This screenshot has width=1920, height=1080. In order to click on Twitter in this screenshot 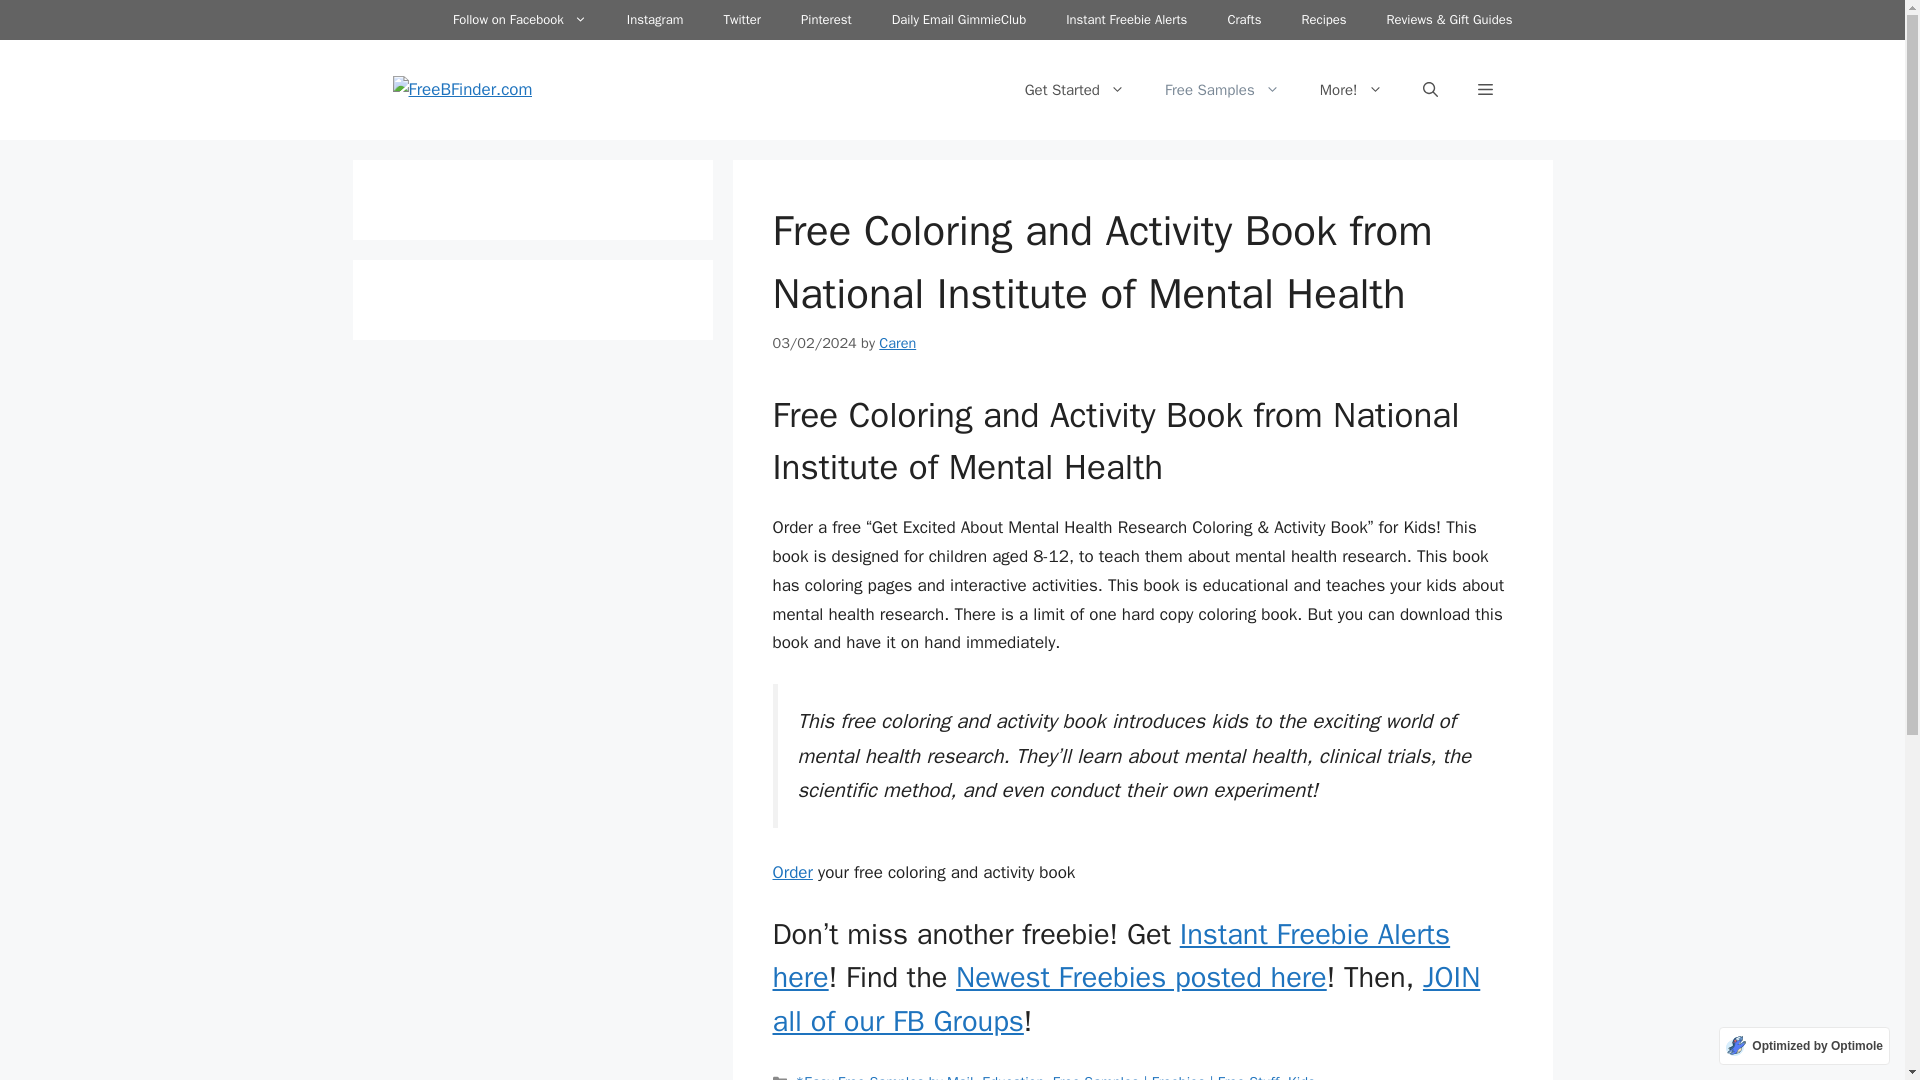, I will do `click(742, 20)`.